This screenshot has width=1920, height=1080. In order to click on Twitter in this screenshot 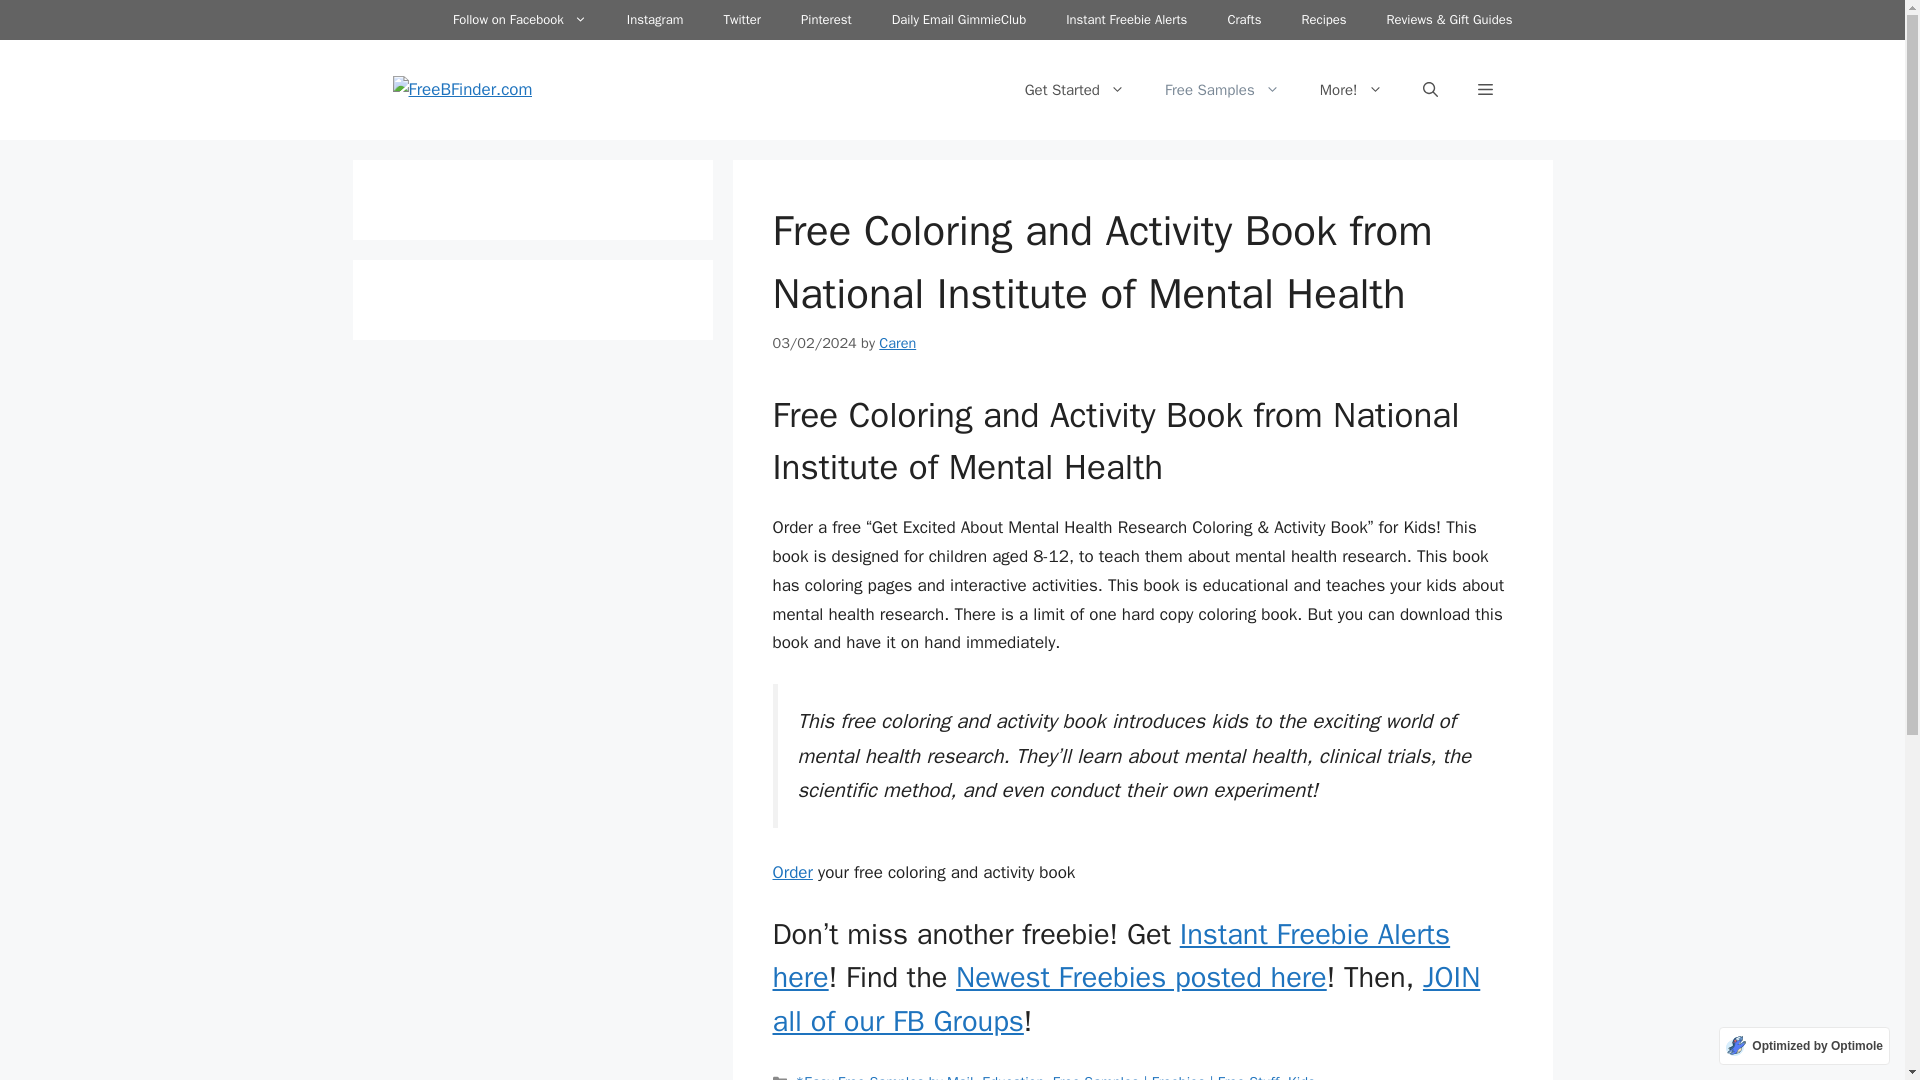, I will do `click(742, 20)`.